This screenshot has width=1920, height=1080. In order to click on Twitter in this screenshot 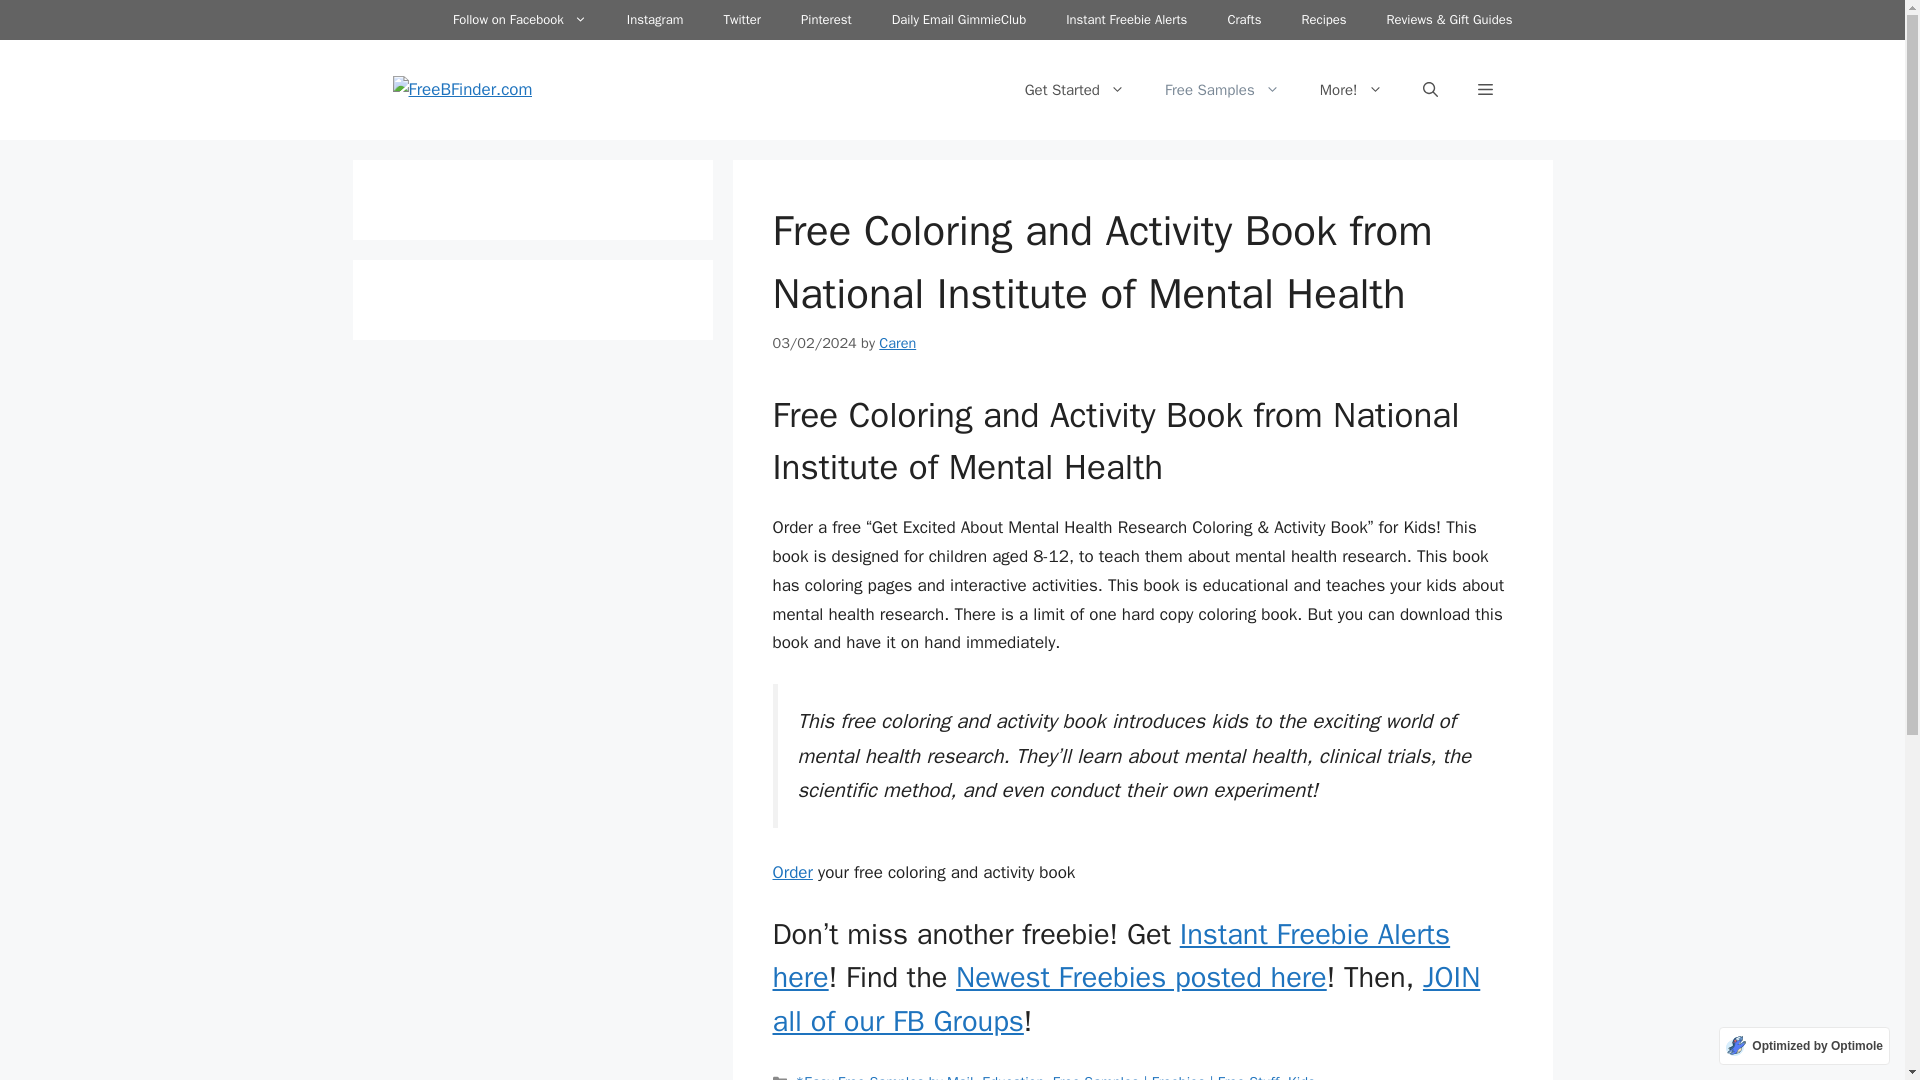, I will do `click(742, 20)`.